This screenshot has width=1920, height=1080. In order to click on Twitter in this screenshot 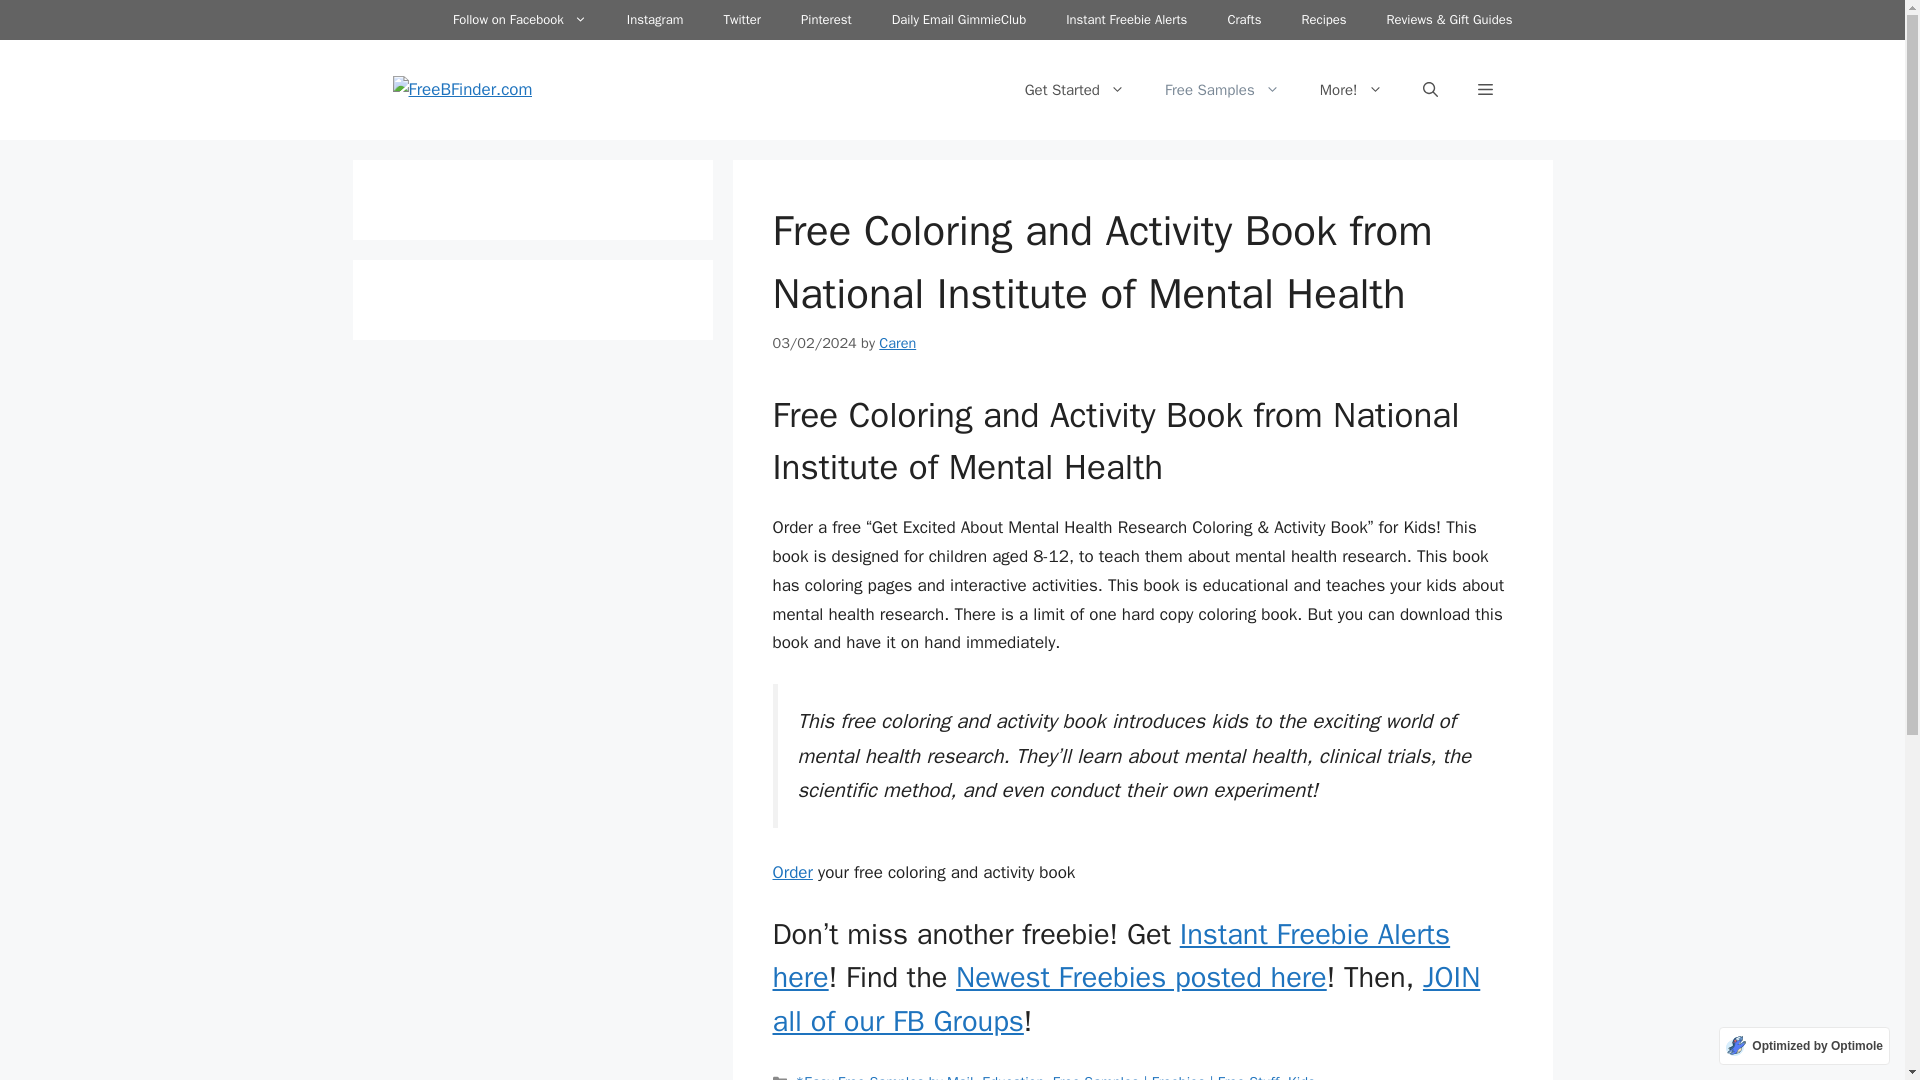, I will do `click(742, 20)`.